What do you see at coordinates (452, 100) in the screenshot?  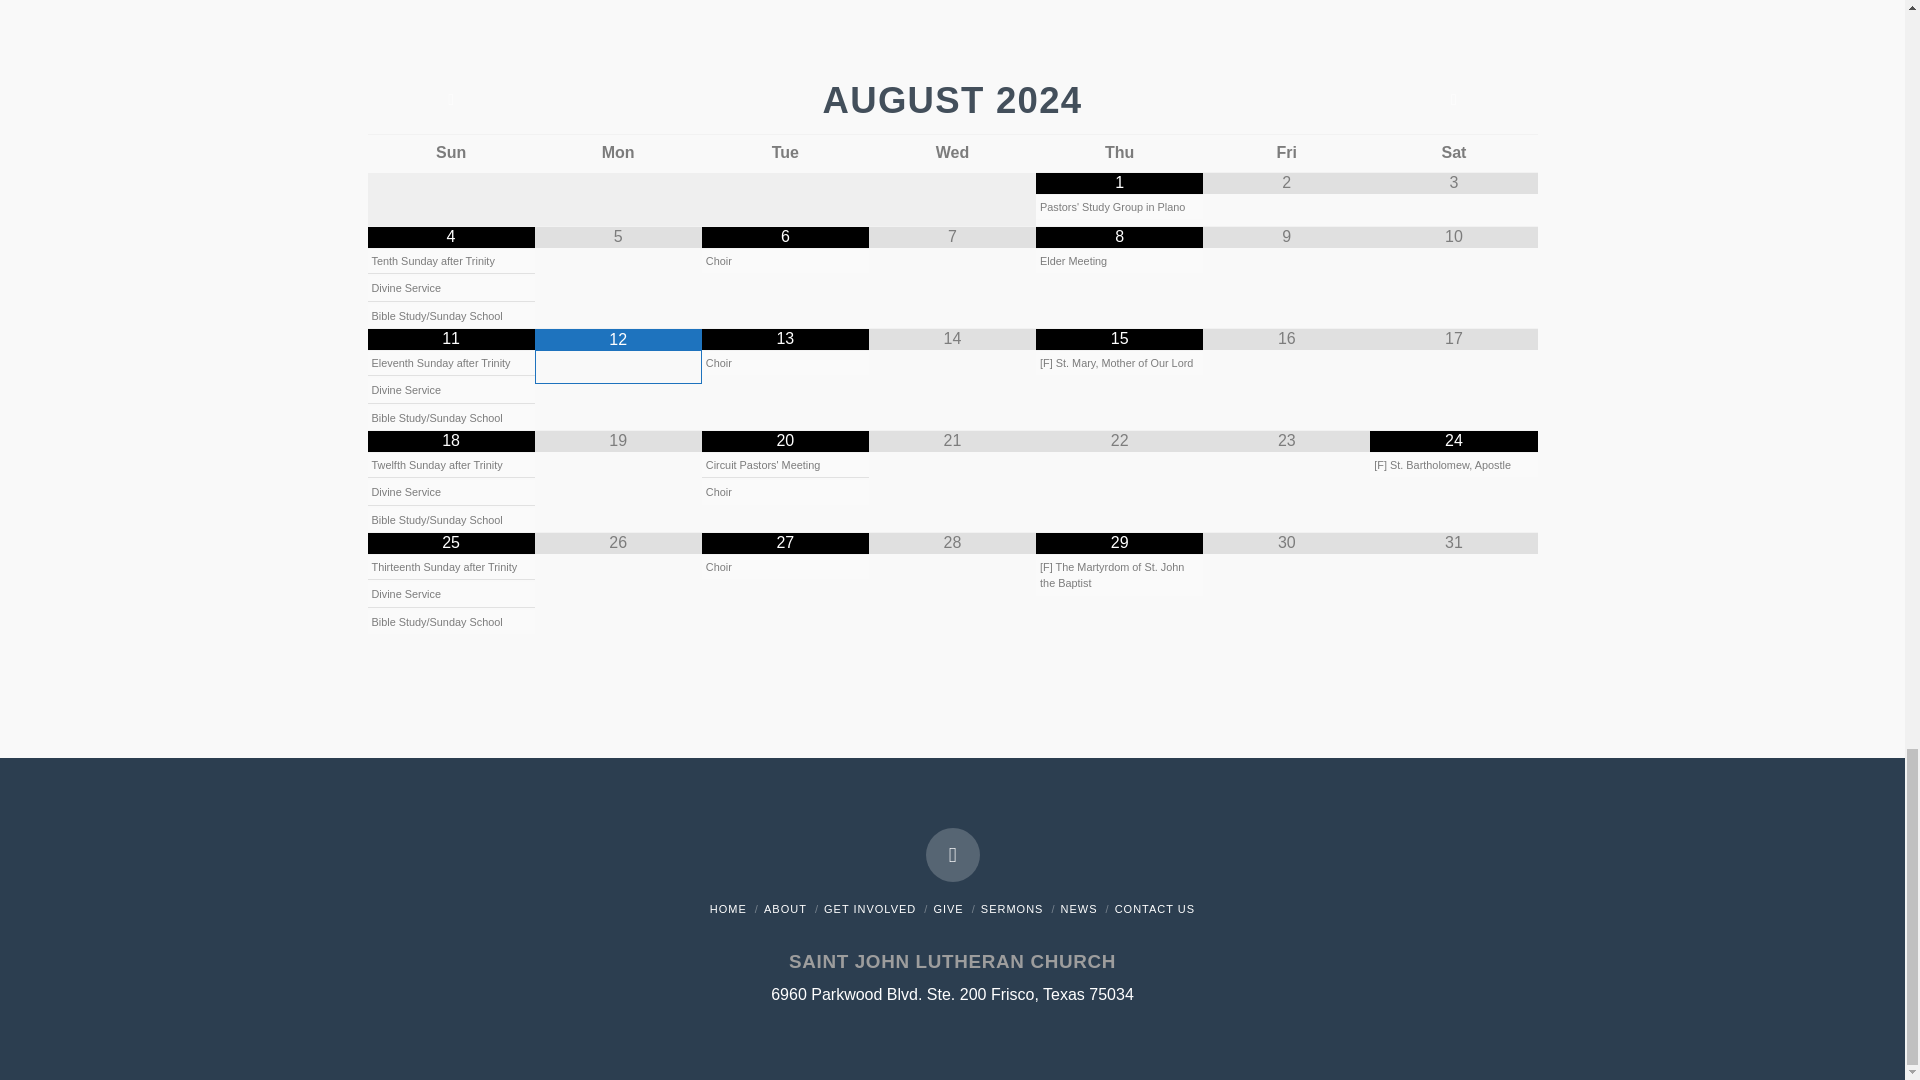 I see `Previous Month` at bounding box center [452, 100].